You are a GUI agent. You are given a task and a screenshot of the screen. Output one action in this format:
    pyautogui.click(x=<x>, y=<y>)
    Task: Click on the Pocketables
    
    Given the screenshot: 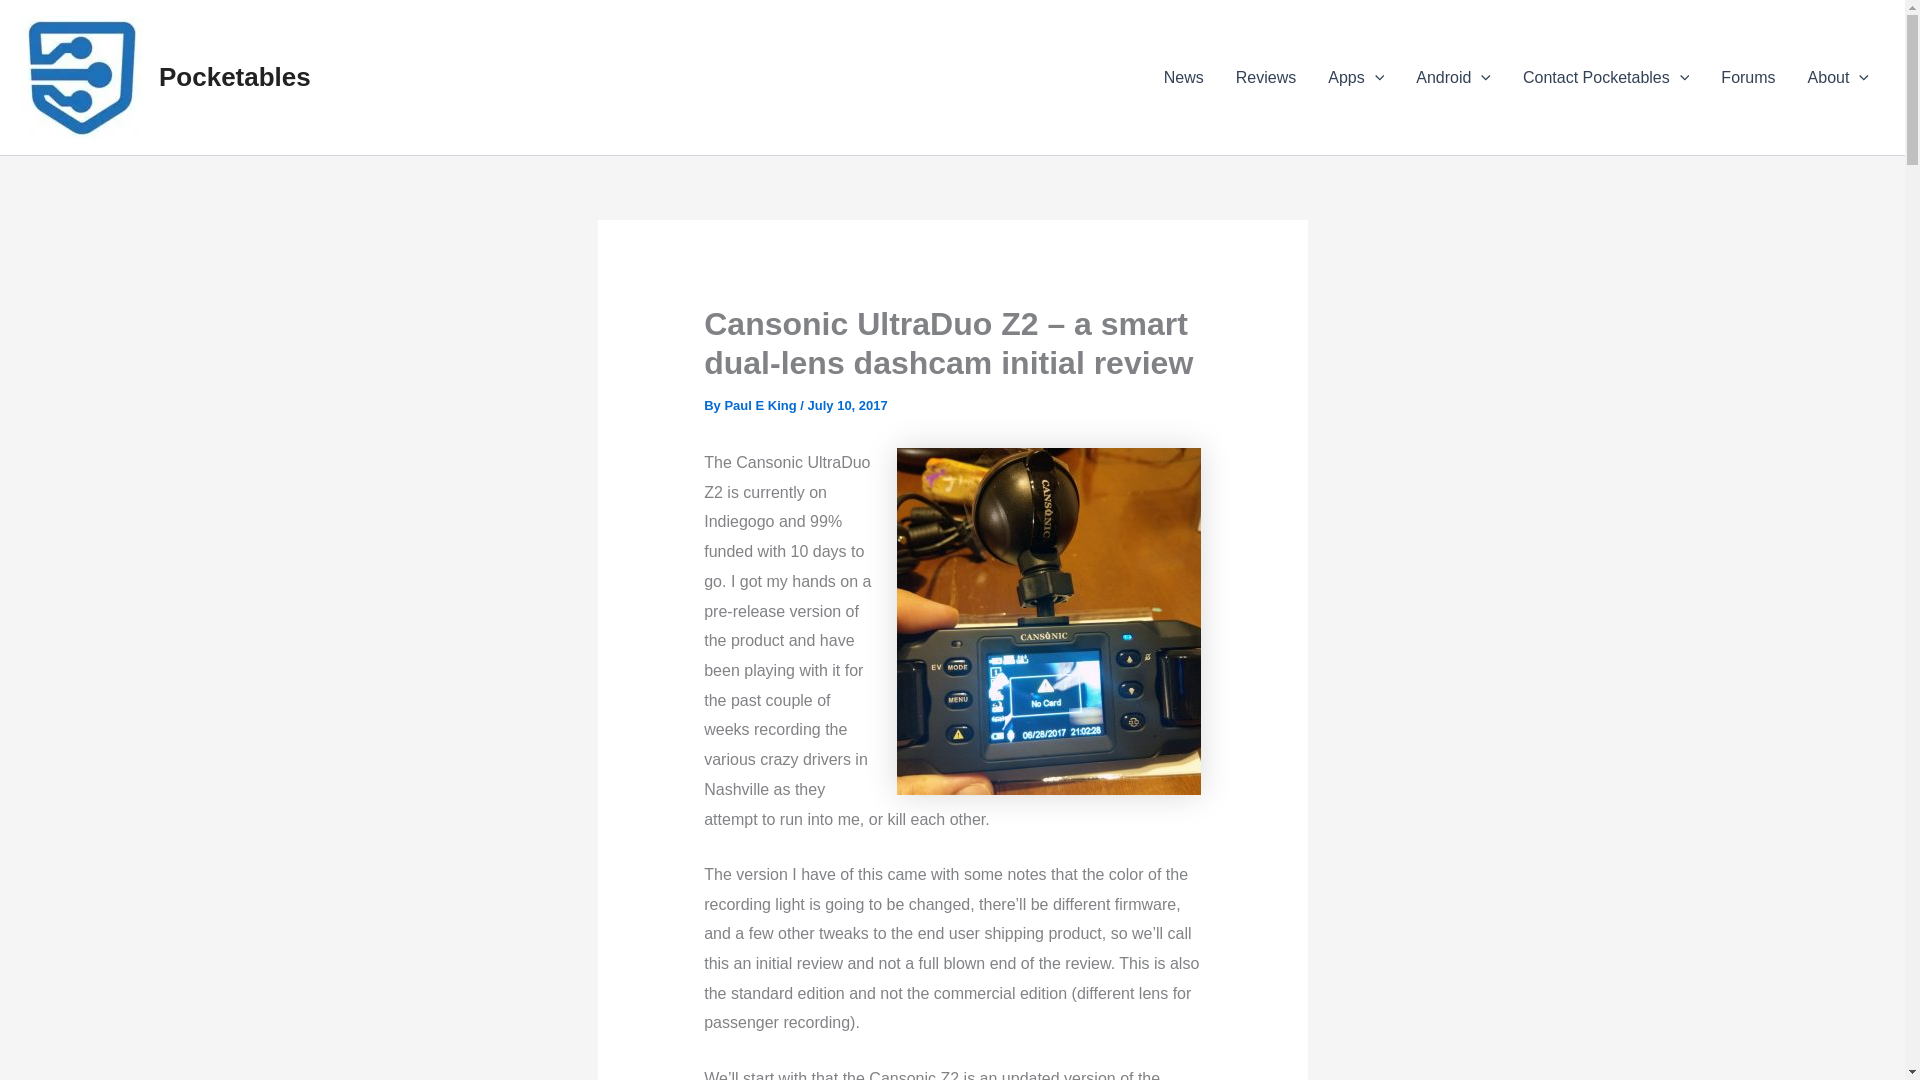 What is the action you would take?
    pyautogui.click(x=235, y=76)
    